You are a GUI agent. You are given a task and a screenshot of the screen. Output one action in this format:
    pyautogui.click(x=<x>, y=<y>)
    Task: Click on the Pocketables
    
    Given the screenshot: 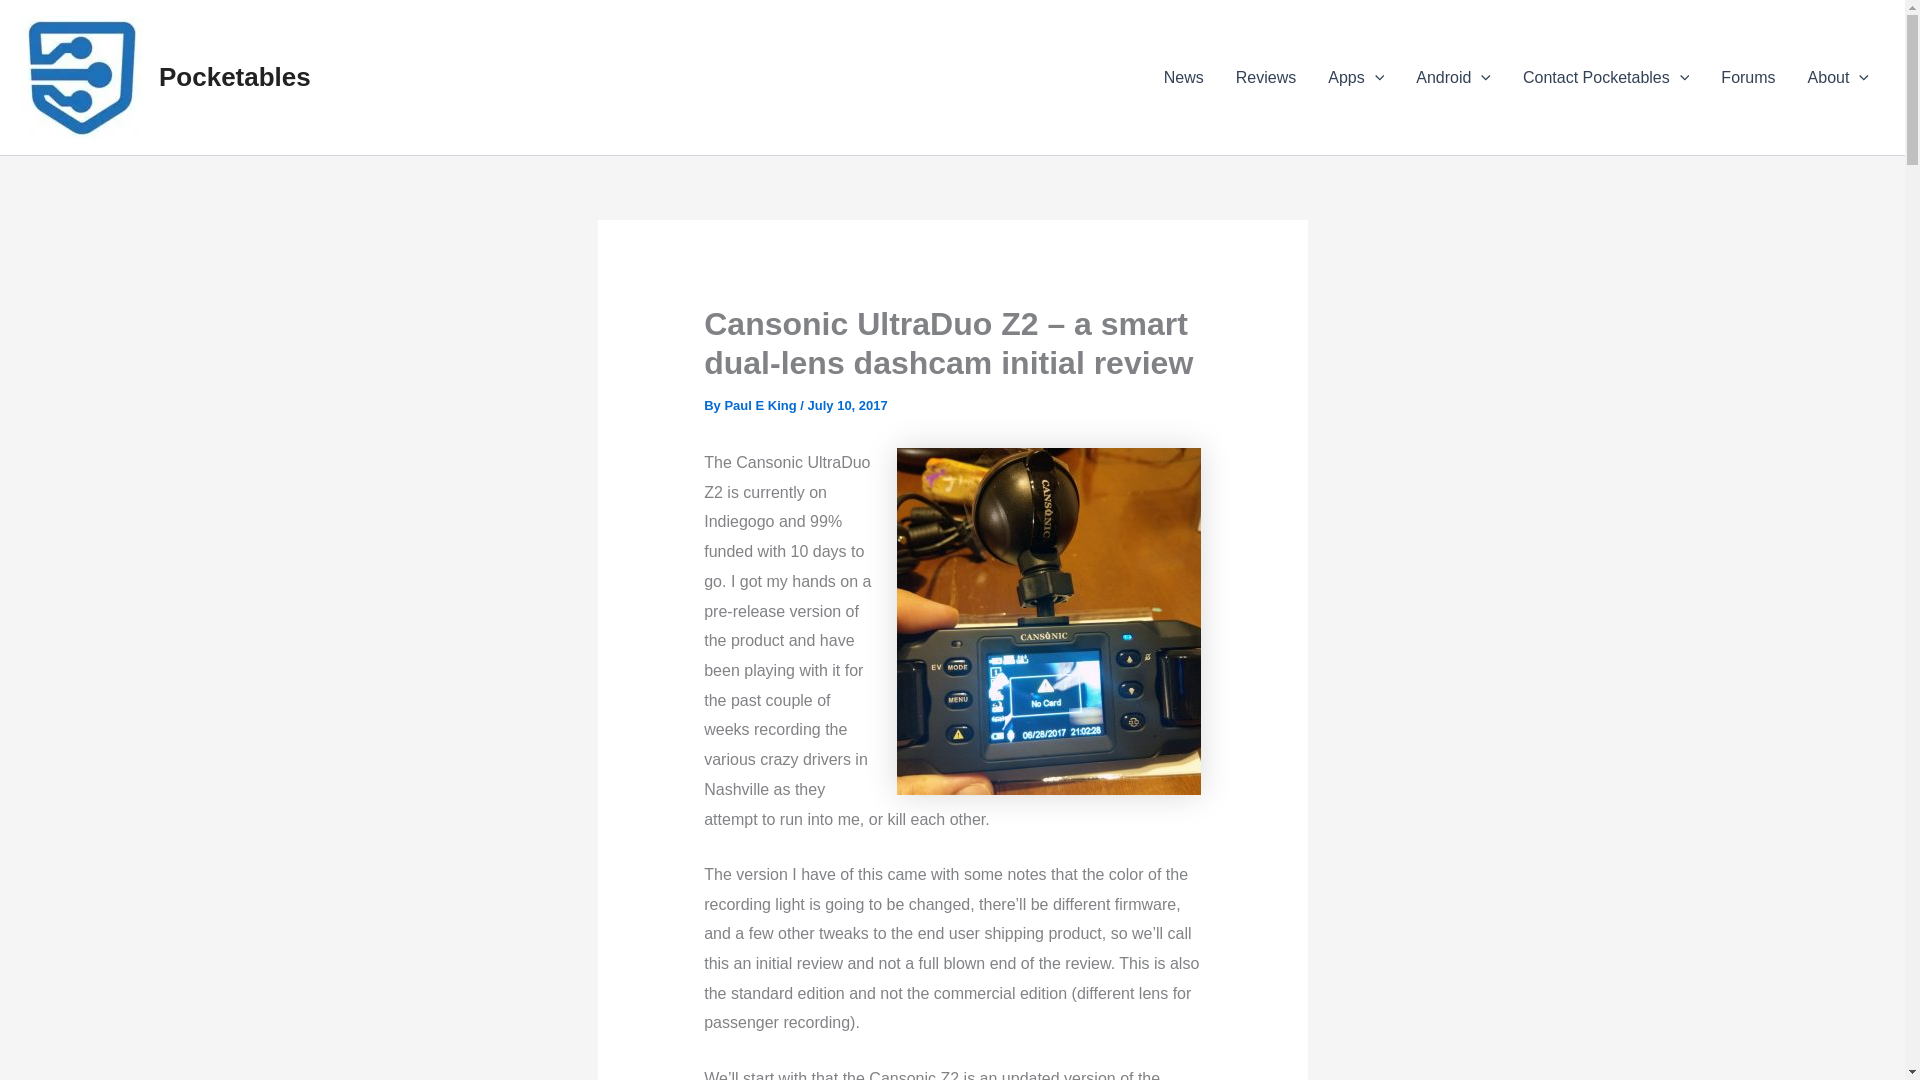 What is the action you would take?
    pyautogui.click(x=235, y=76)
    